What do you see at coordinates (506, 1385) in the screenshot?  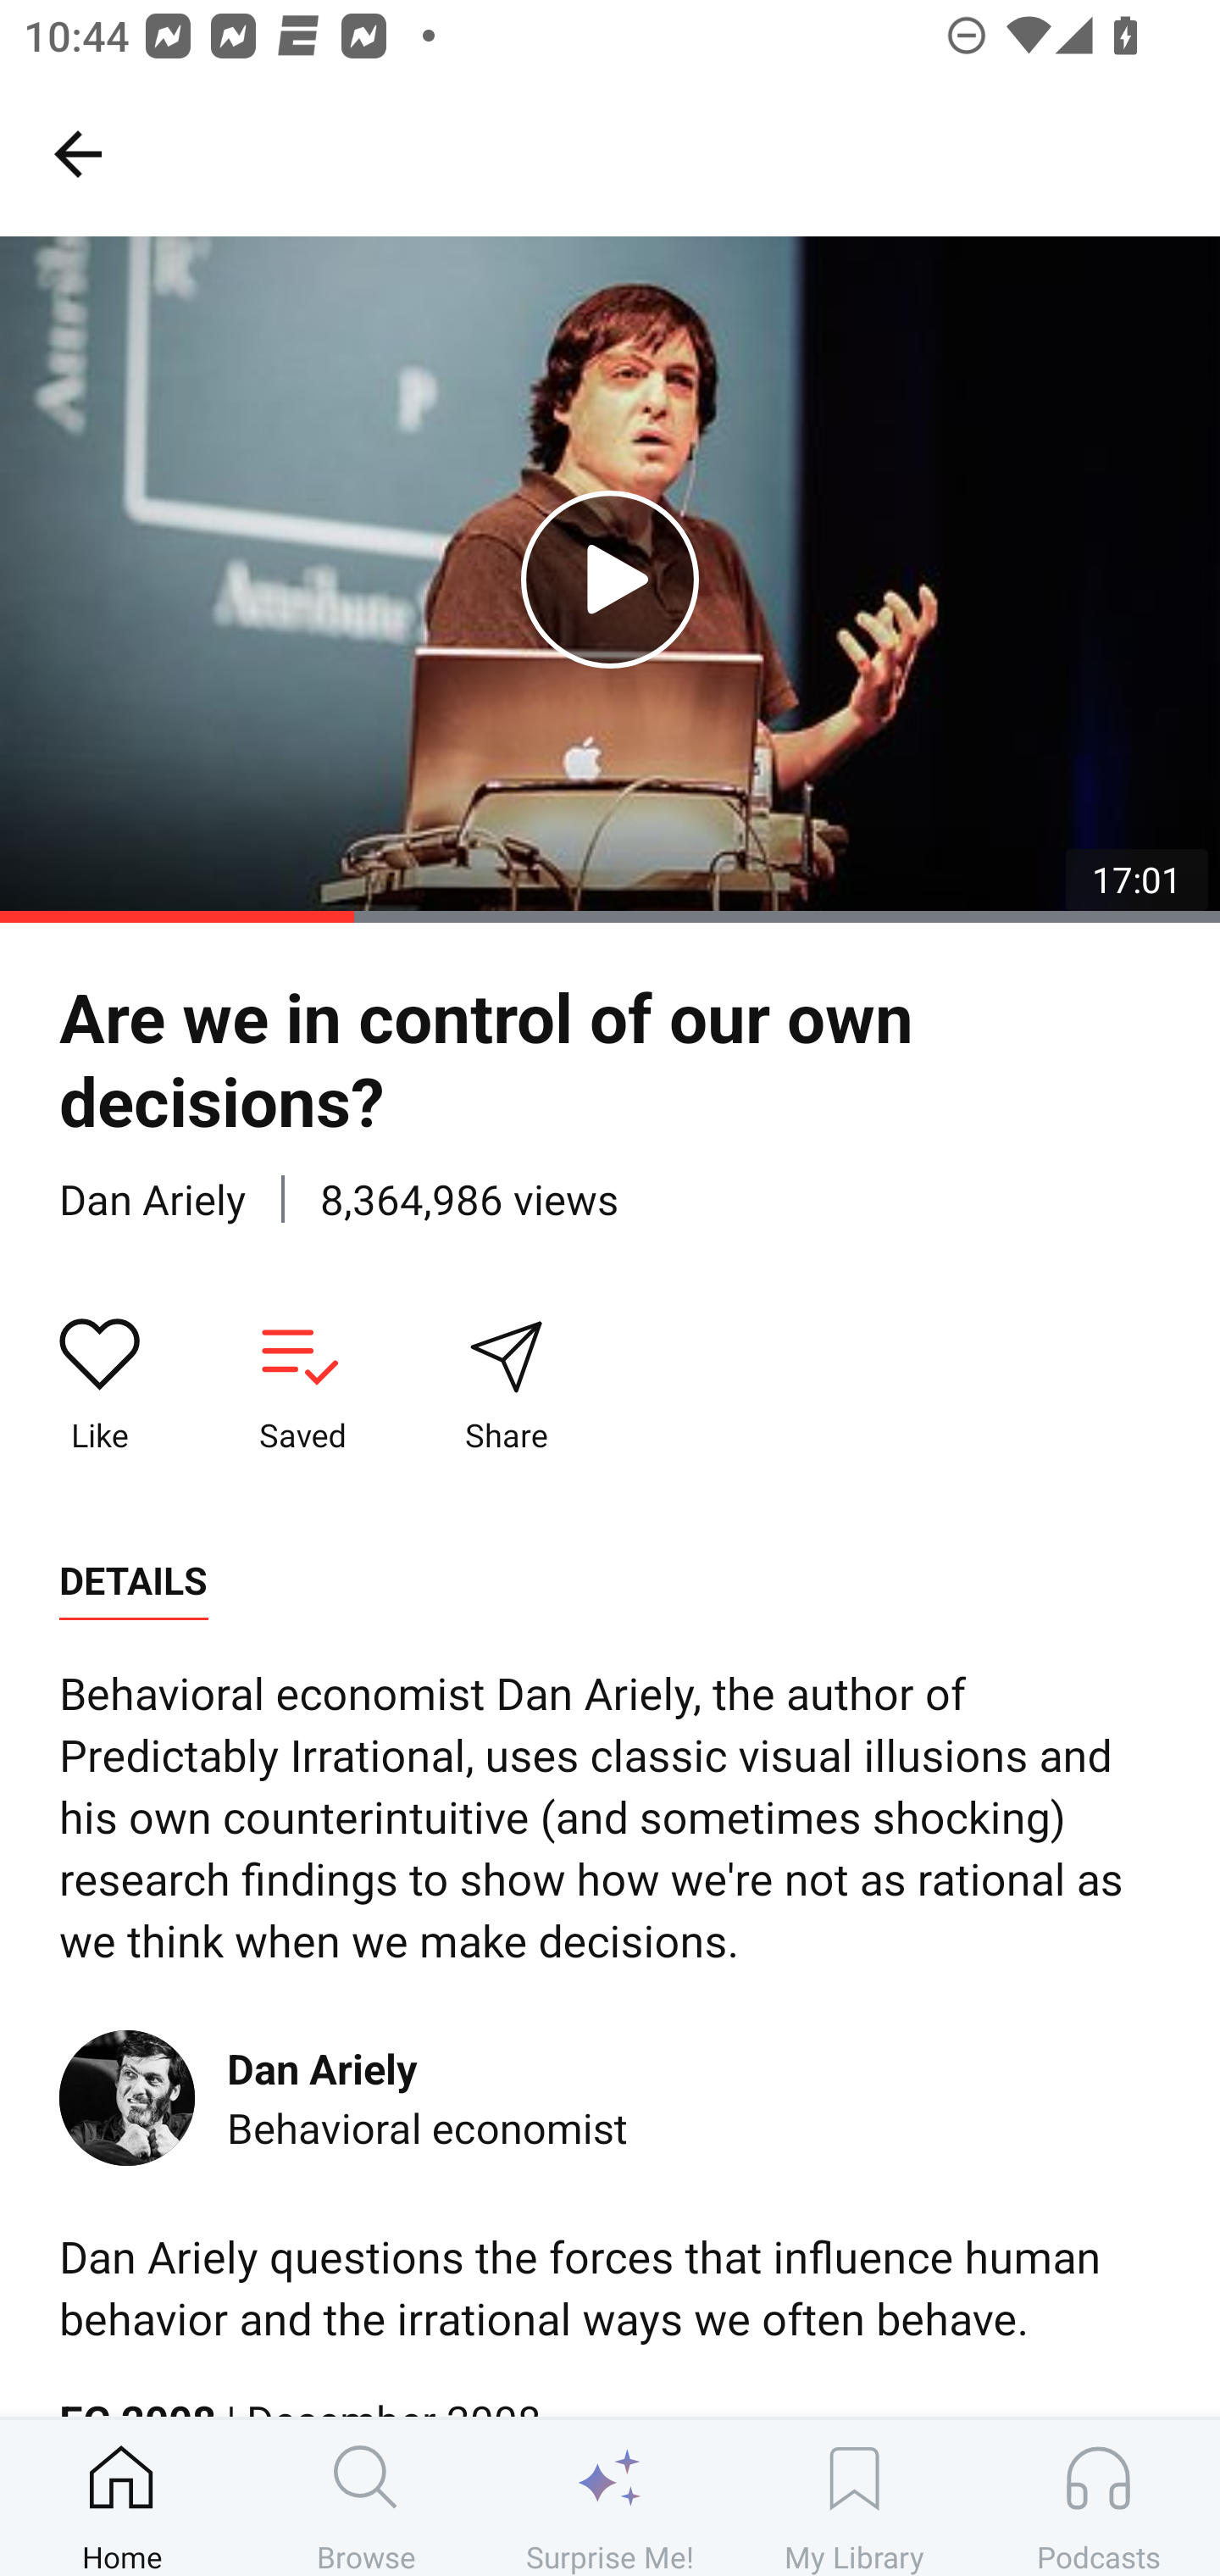 I see `Share` at bounding box center [506, 1385].